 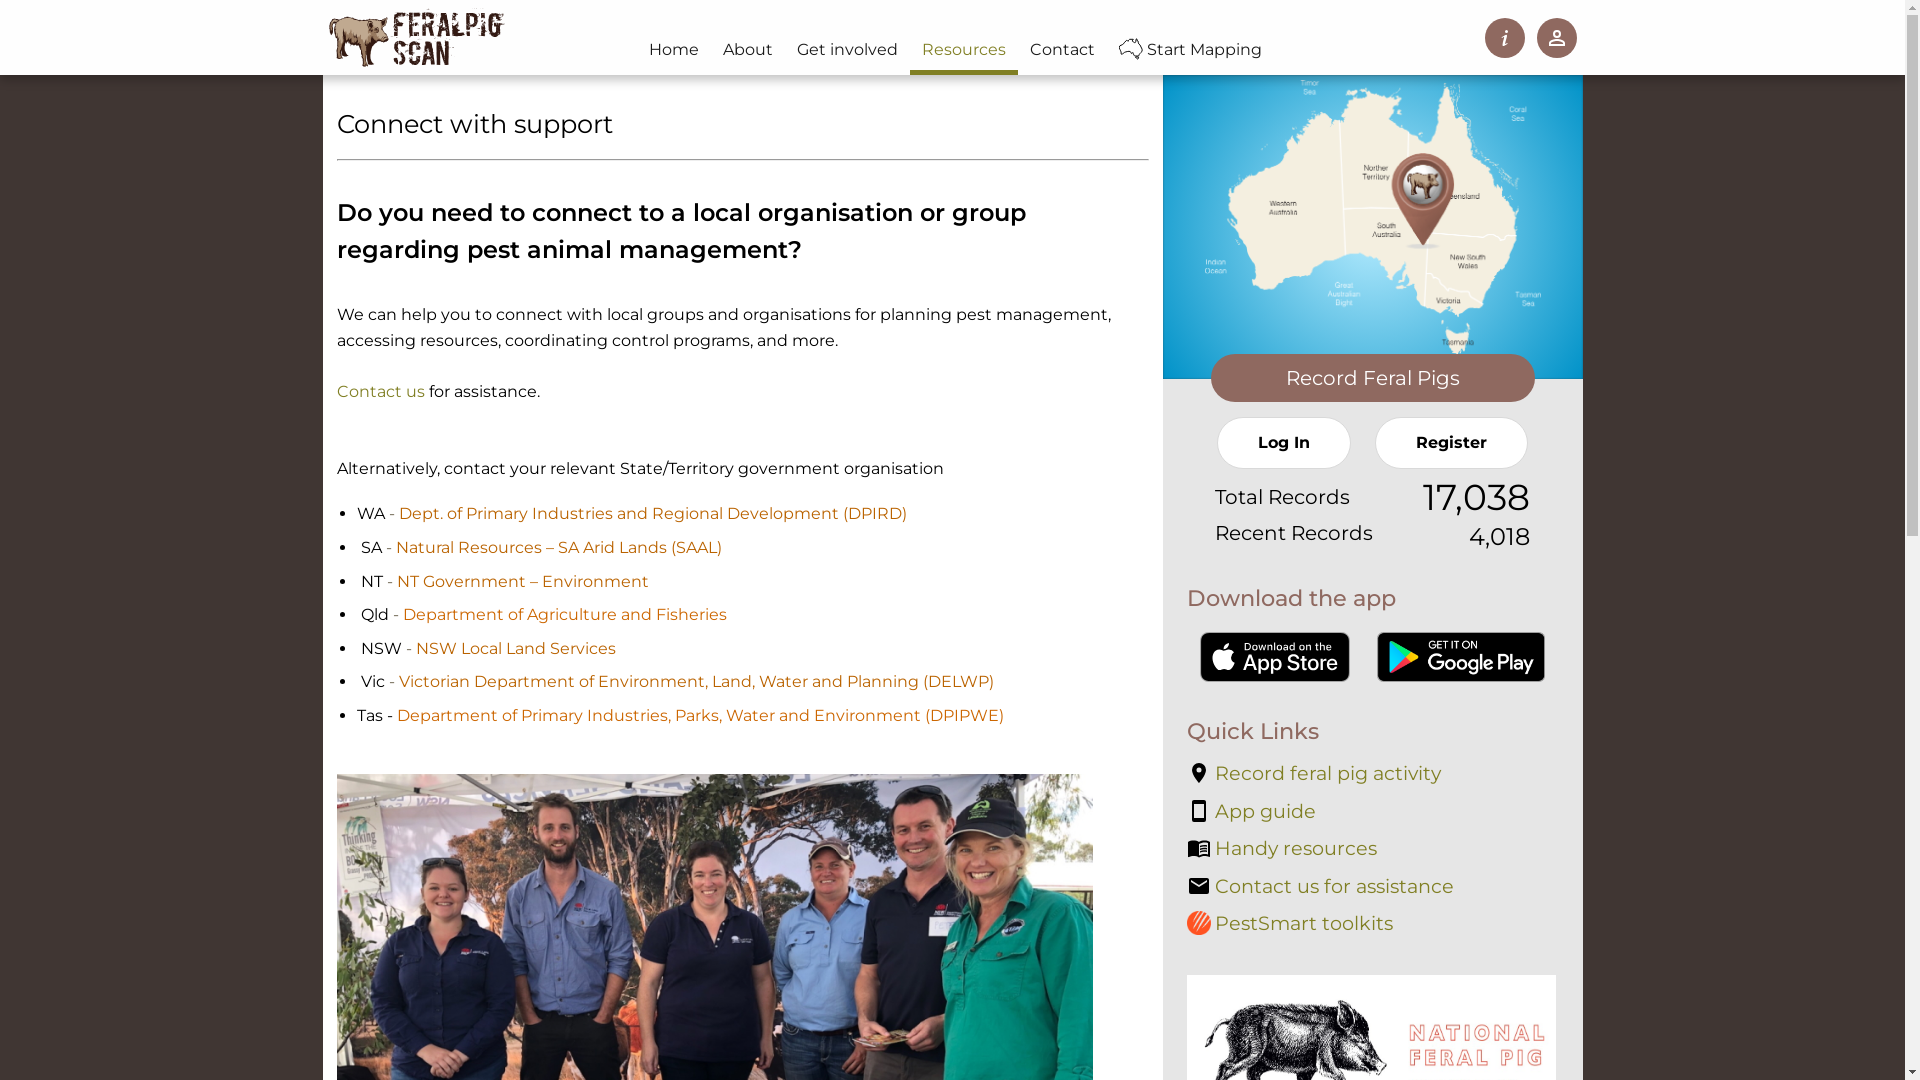 What do you see at coordinates (380, 392) in the screenshot?
I see `Contact us` at bounding box center [380, 392].